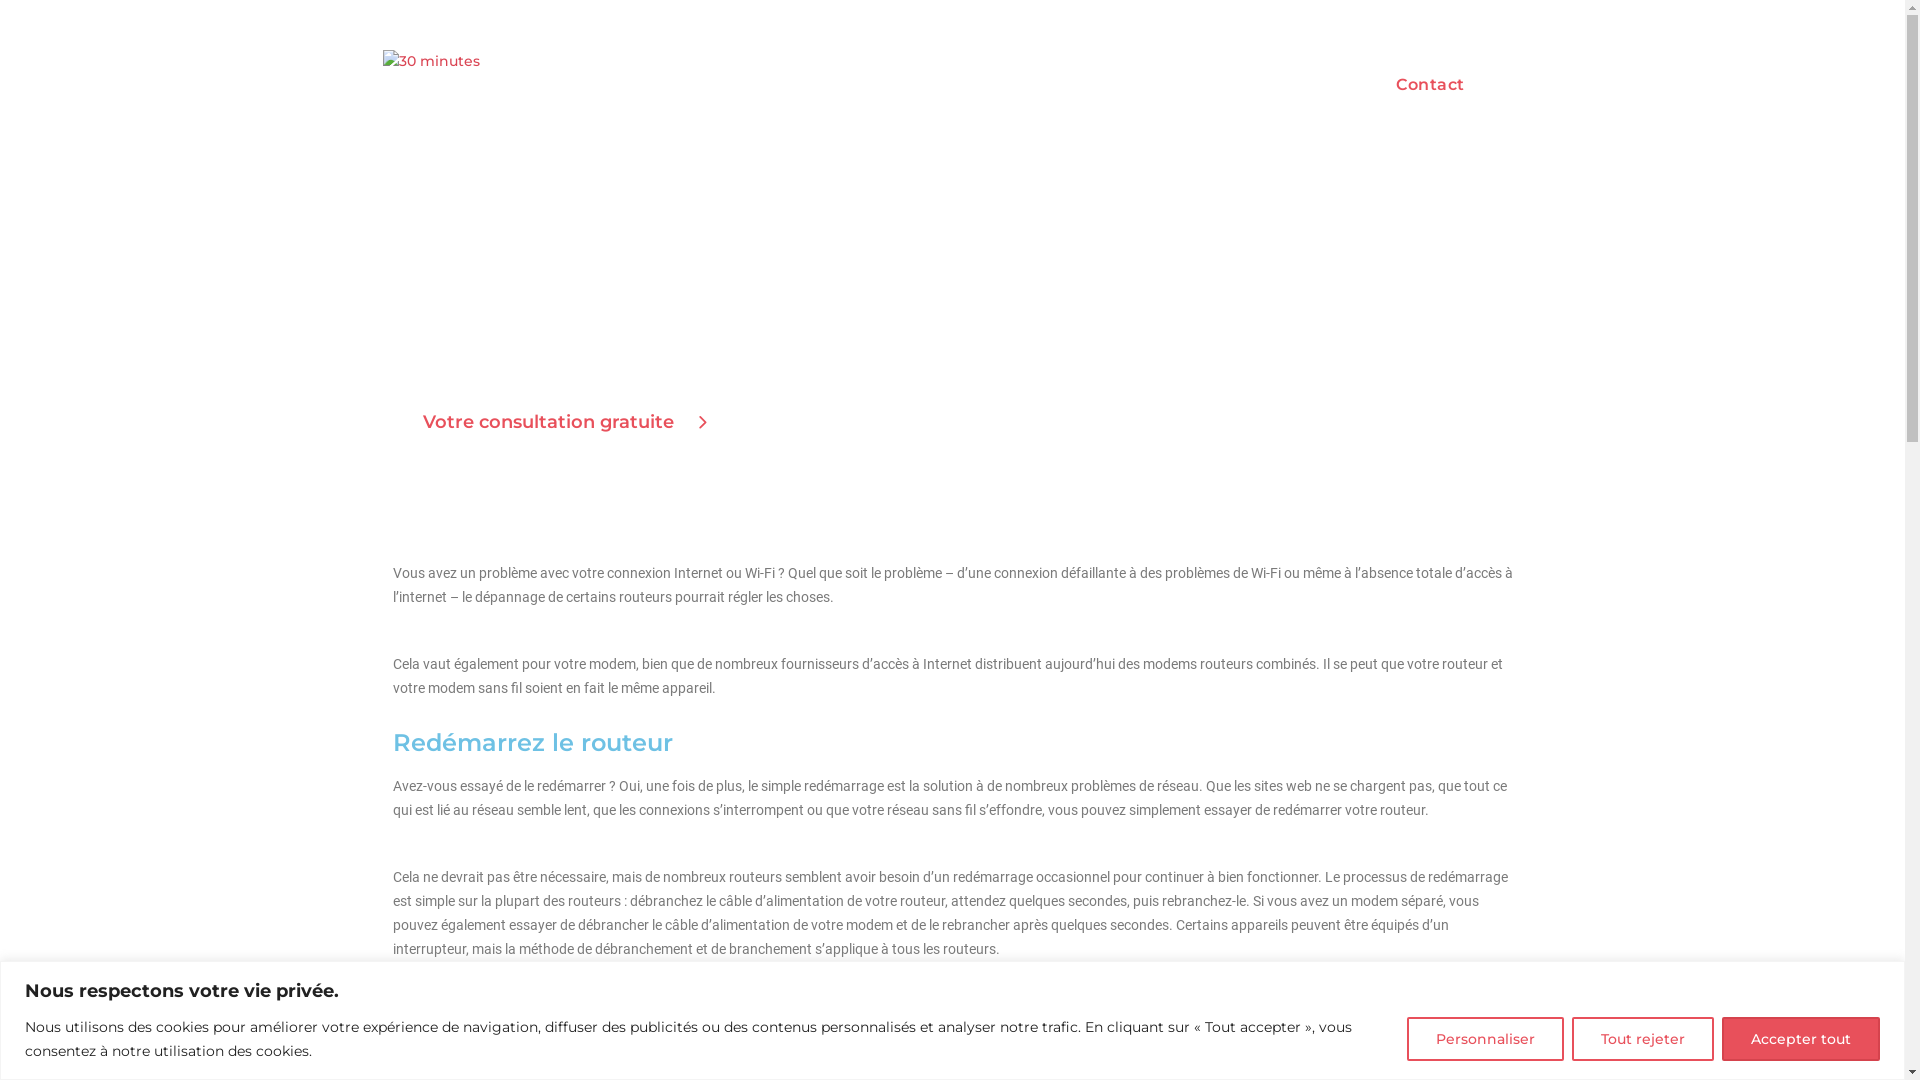 The width and height of the screenshot is (1920, 1080). I want to click on Qui sommes nous ?, so click(1186, 85).